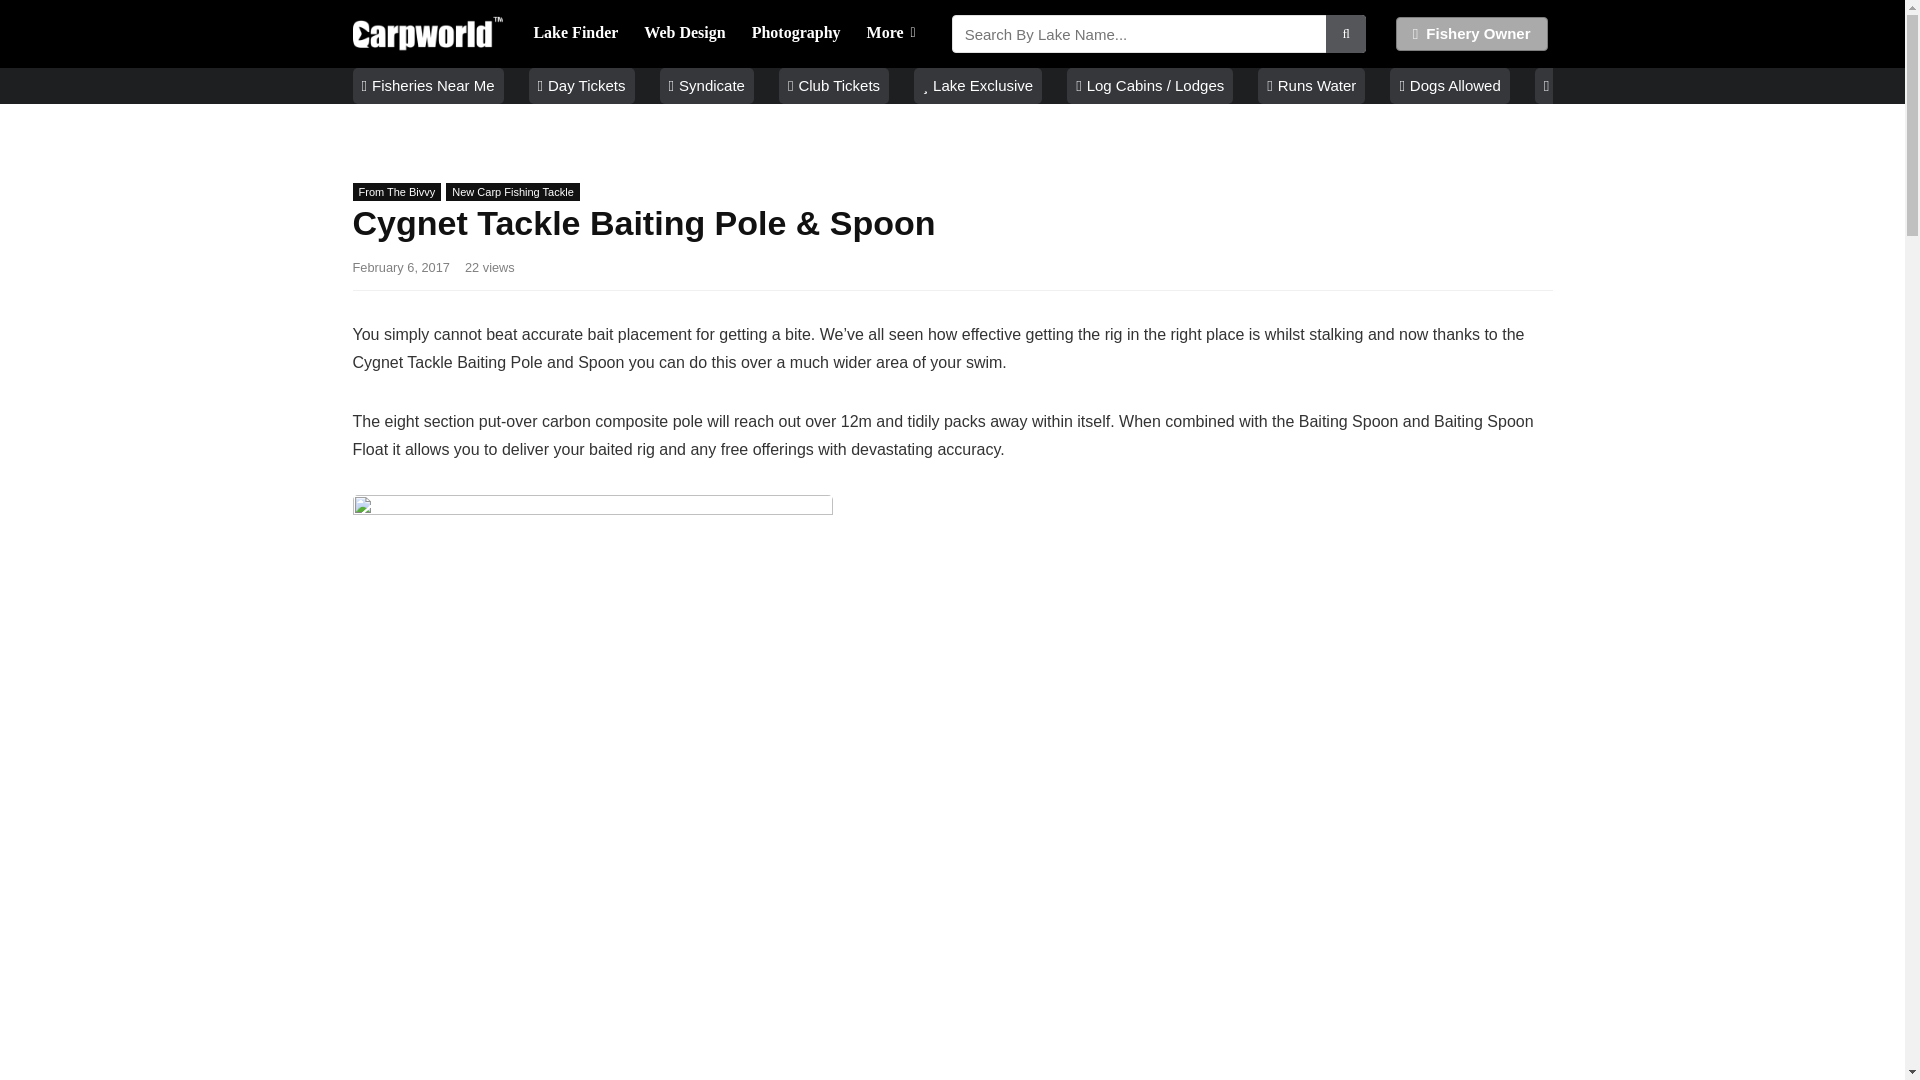 Image resolution: width=1920 pixels, height=1080 pixels. I want to click on Fishery Owner, so click(1471, 34).